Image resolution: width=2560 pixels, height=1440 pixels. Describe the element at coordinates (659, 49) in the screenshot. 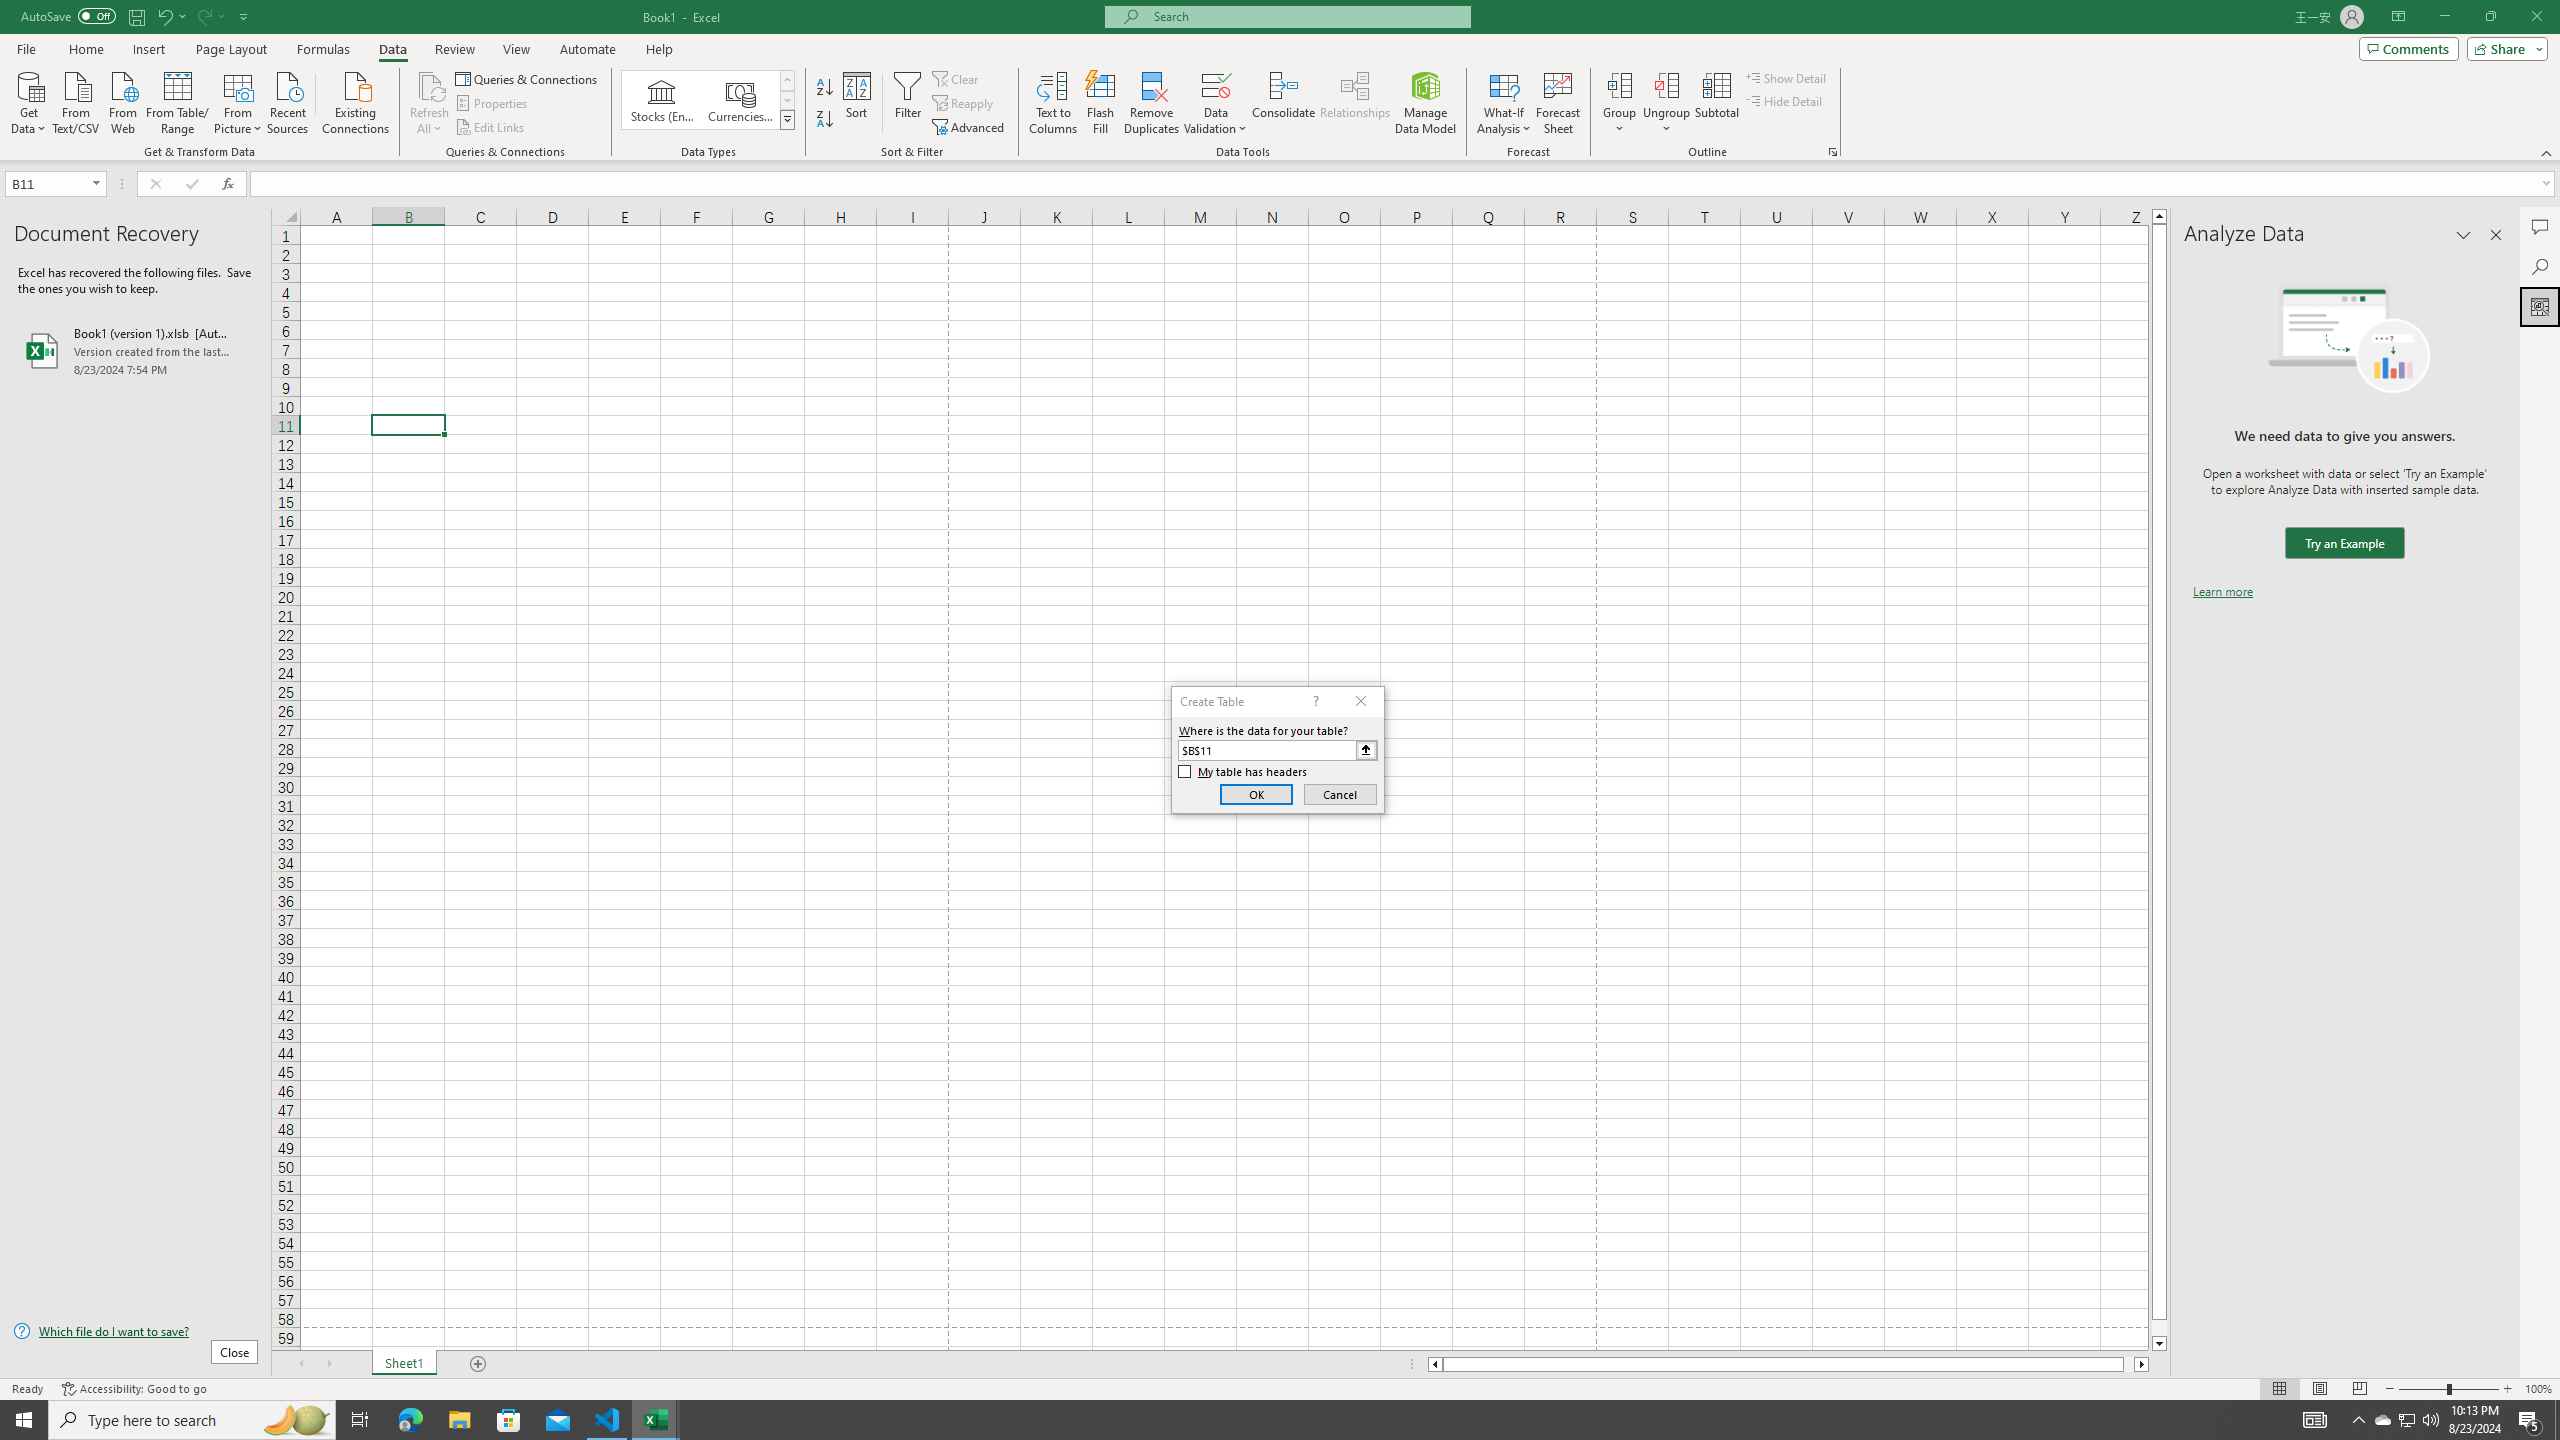

I see `Help` at that location.